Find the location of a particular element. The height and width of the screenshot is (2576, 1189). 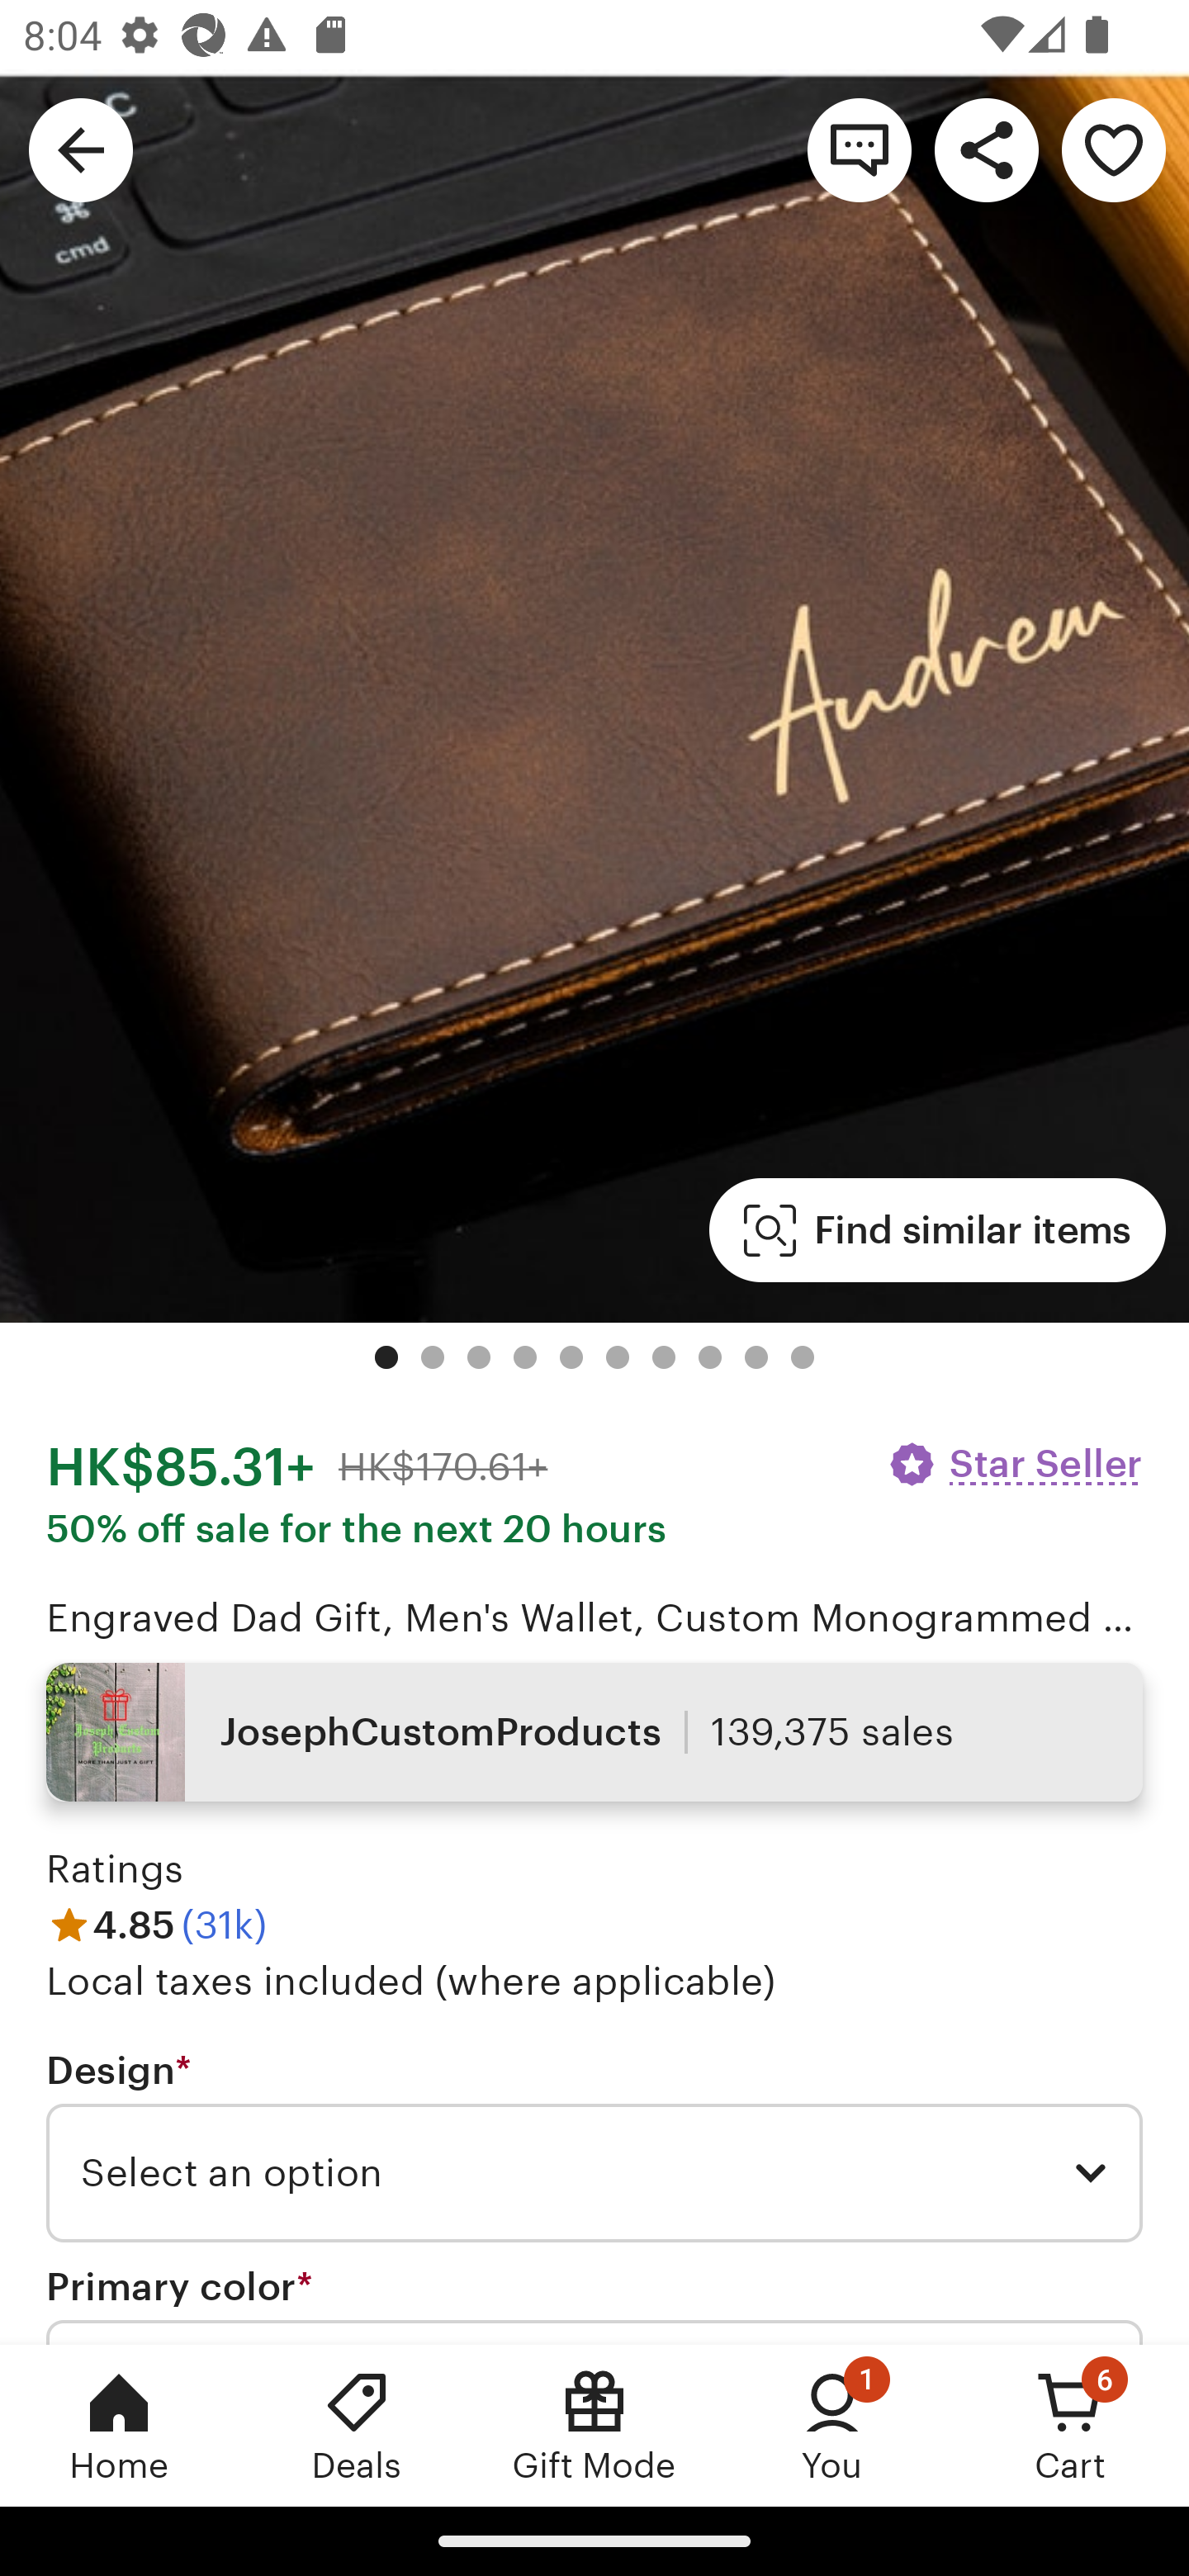

Share is located at coordinates (986, 149).